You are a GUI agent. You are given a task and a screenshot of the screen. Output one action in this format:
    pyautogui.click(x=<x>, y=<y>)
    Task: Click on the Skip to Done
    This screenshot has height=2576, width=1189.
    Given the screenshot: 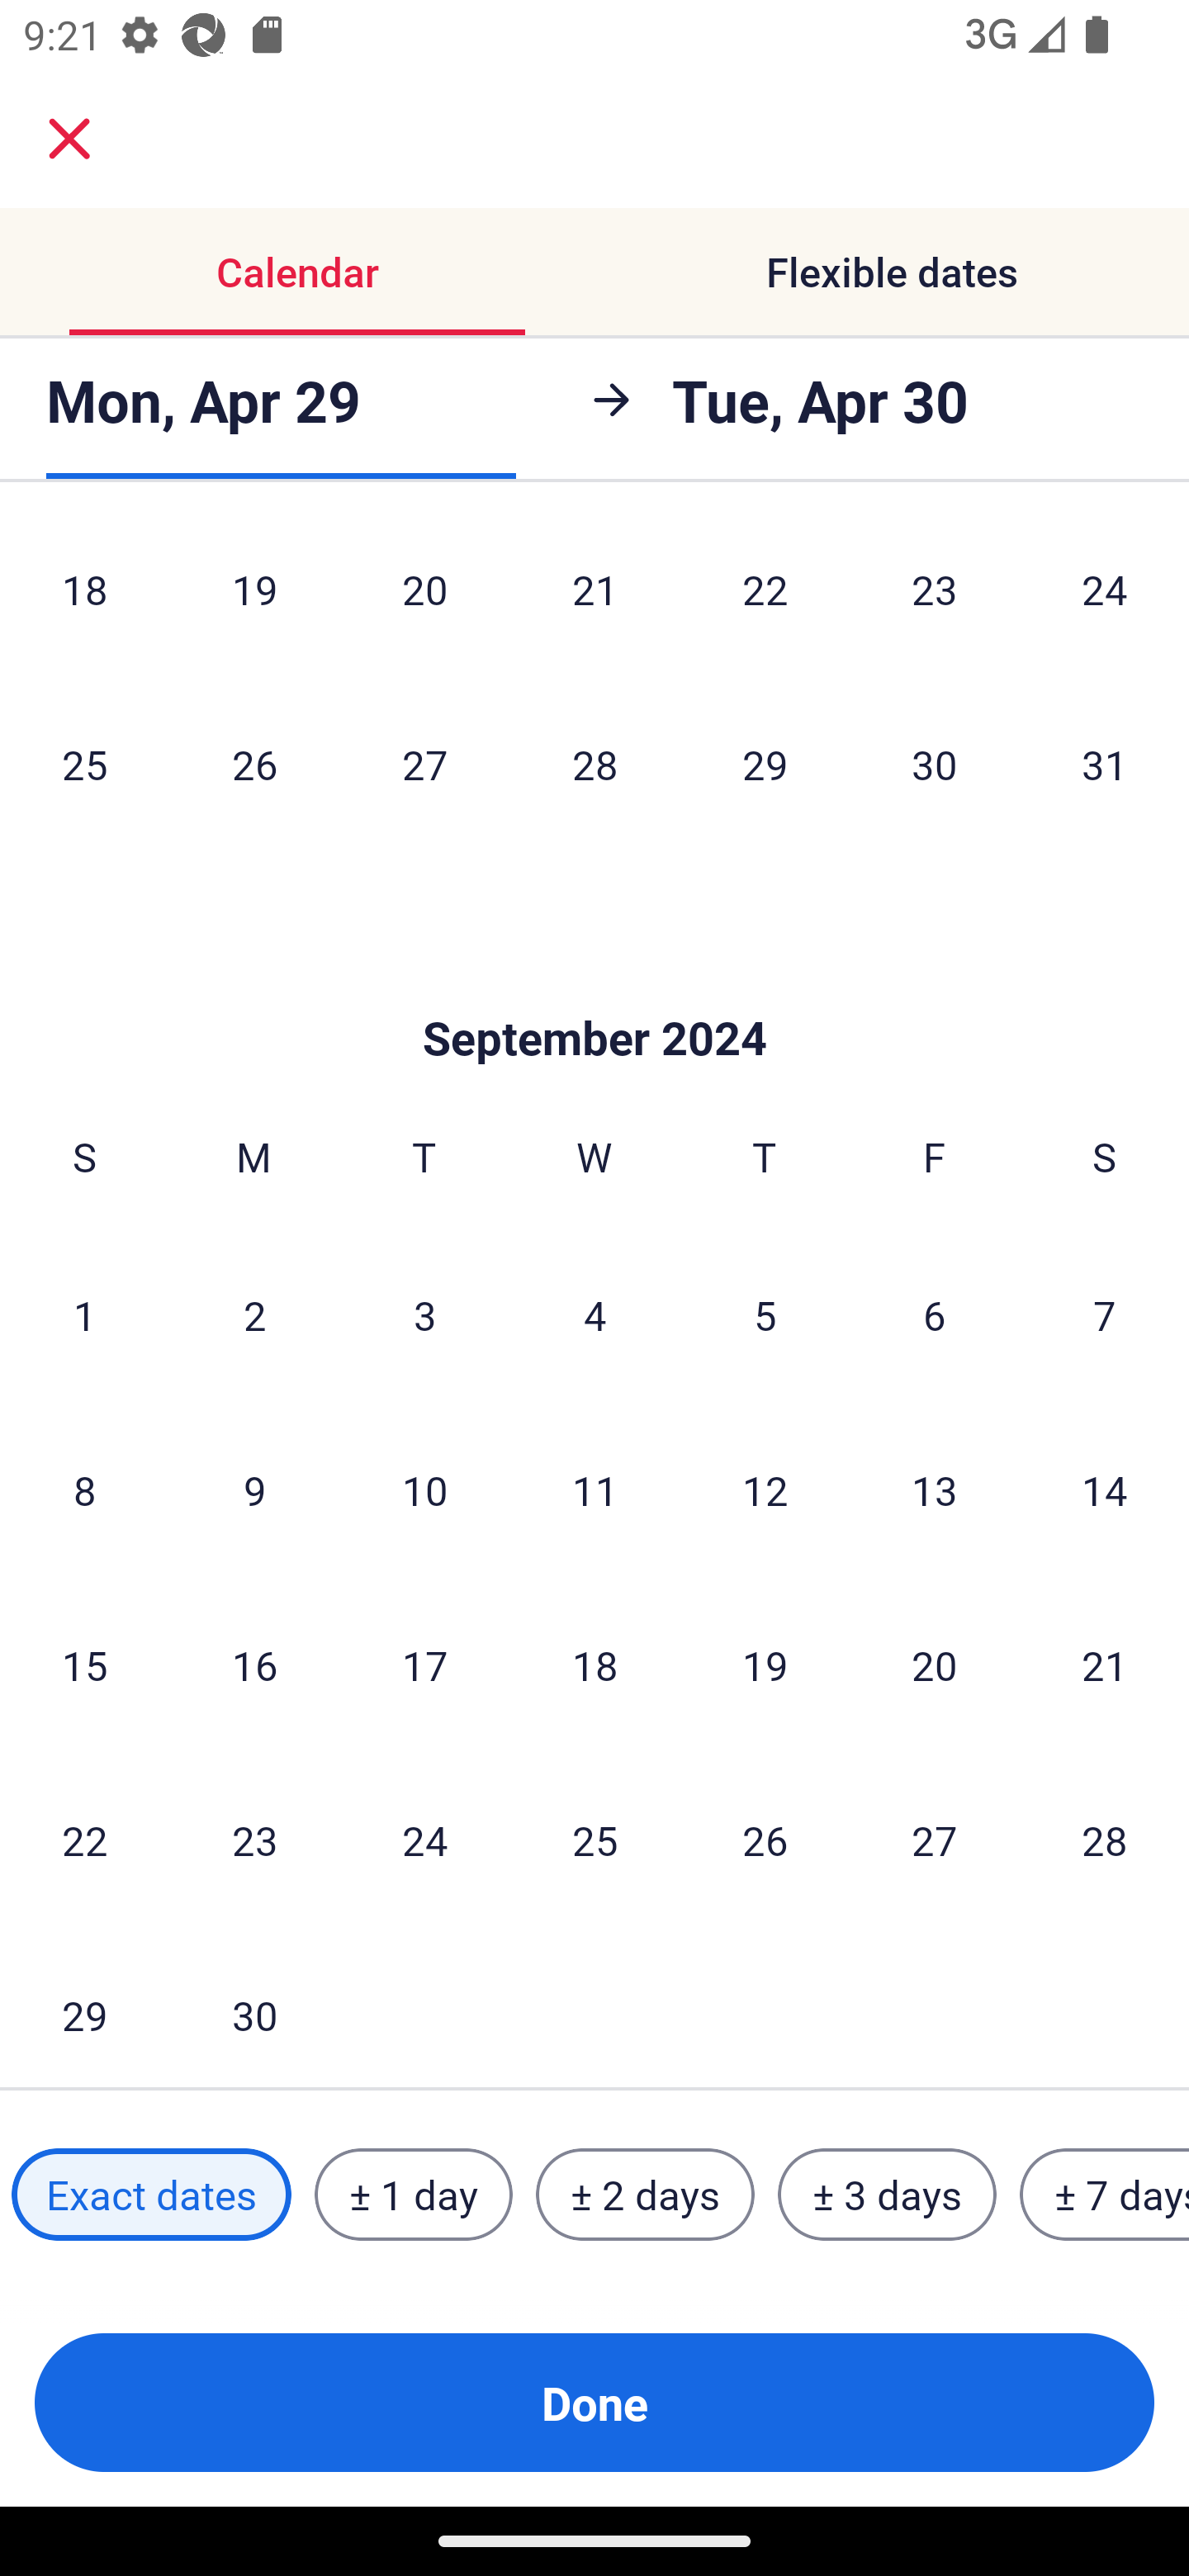 What is the action you would take?
    pyautogui.click(x=594, y=989)
    